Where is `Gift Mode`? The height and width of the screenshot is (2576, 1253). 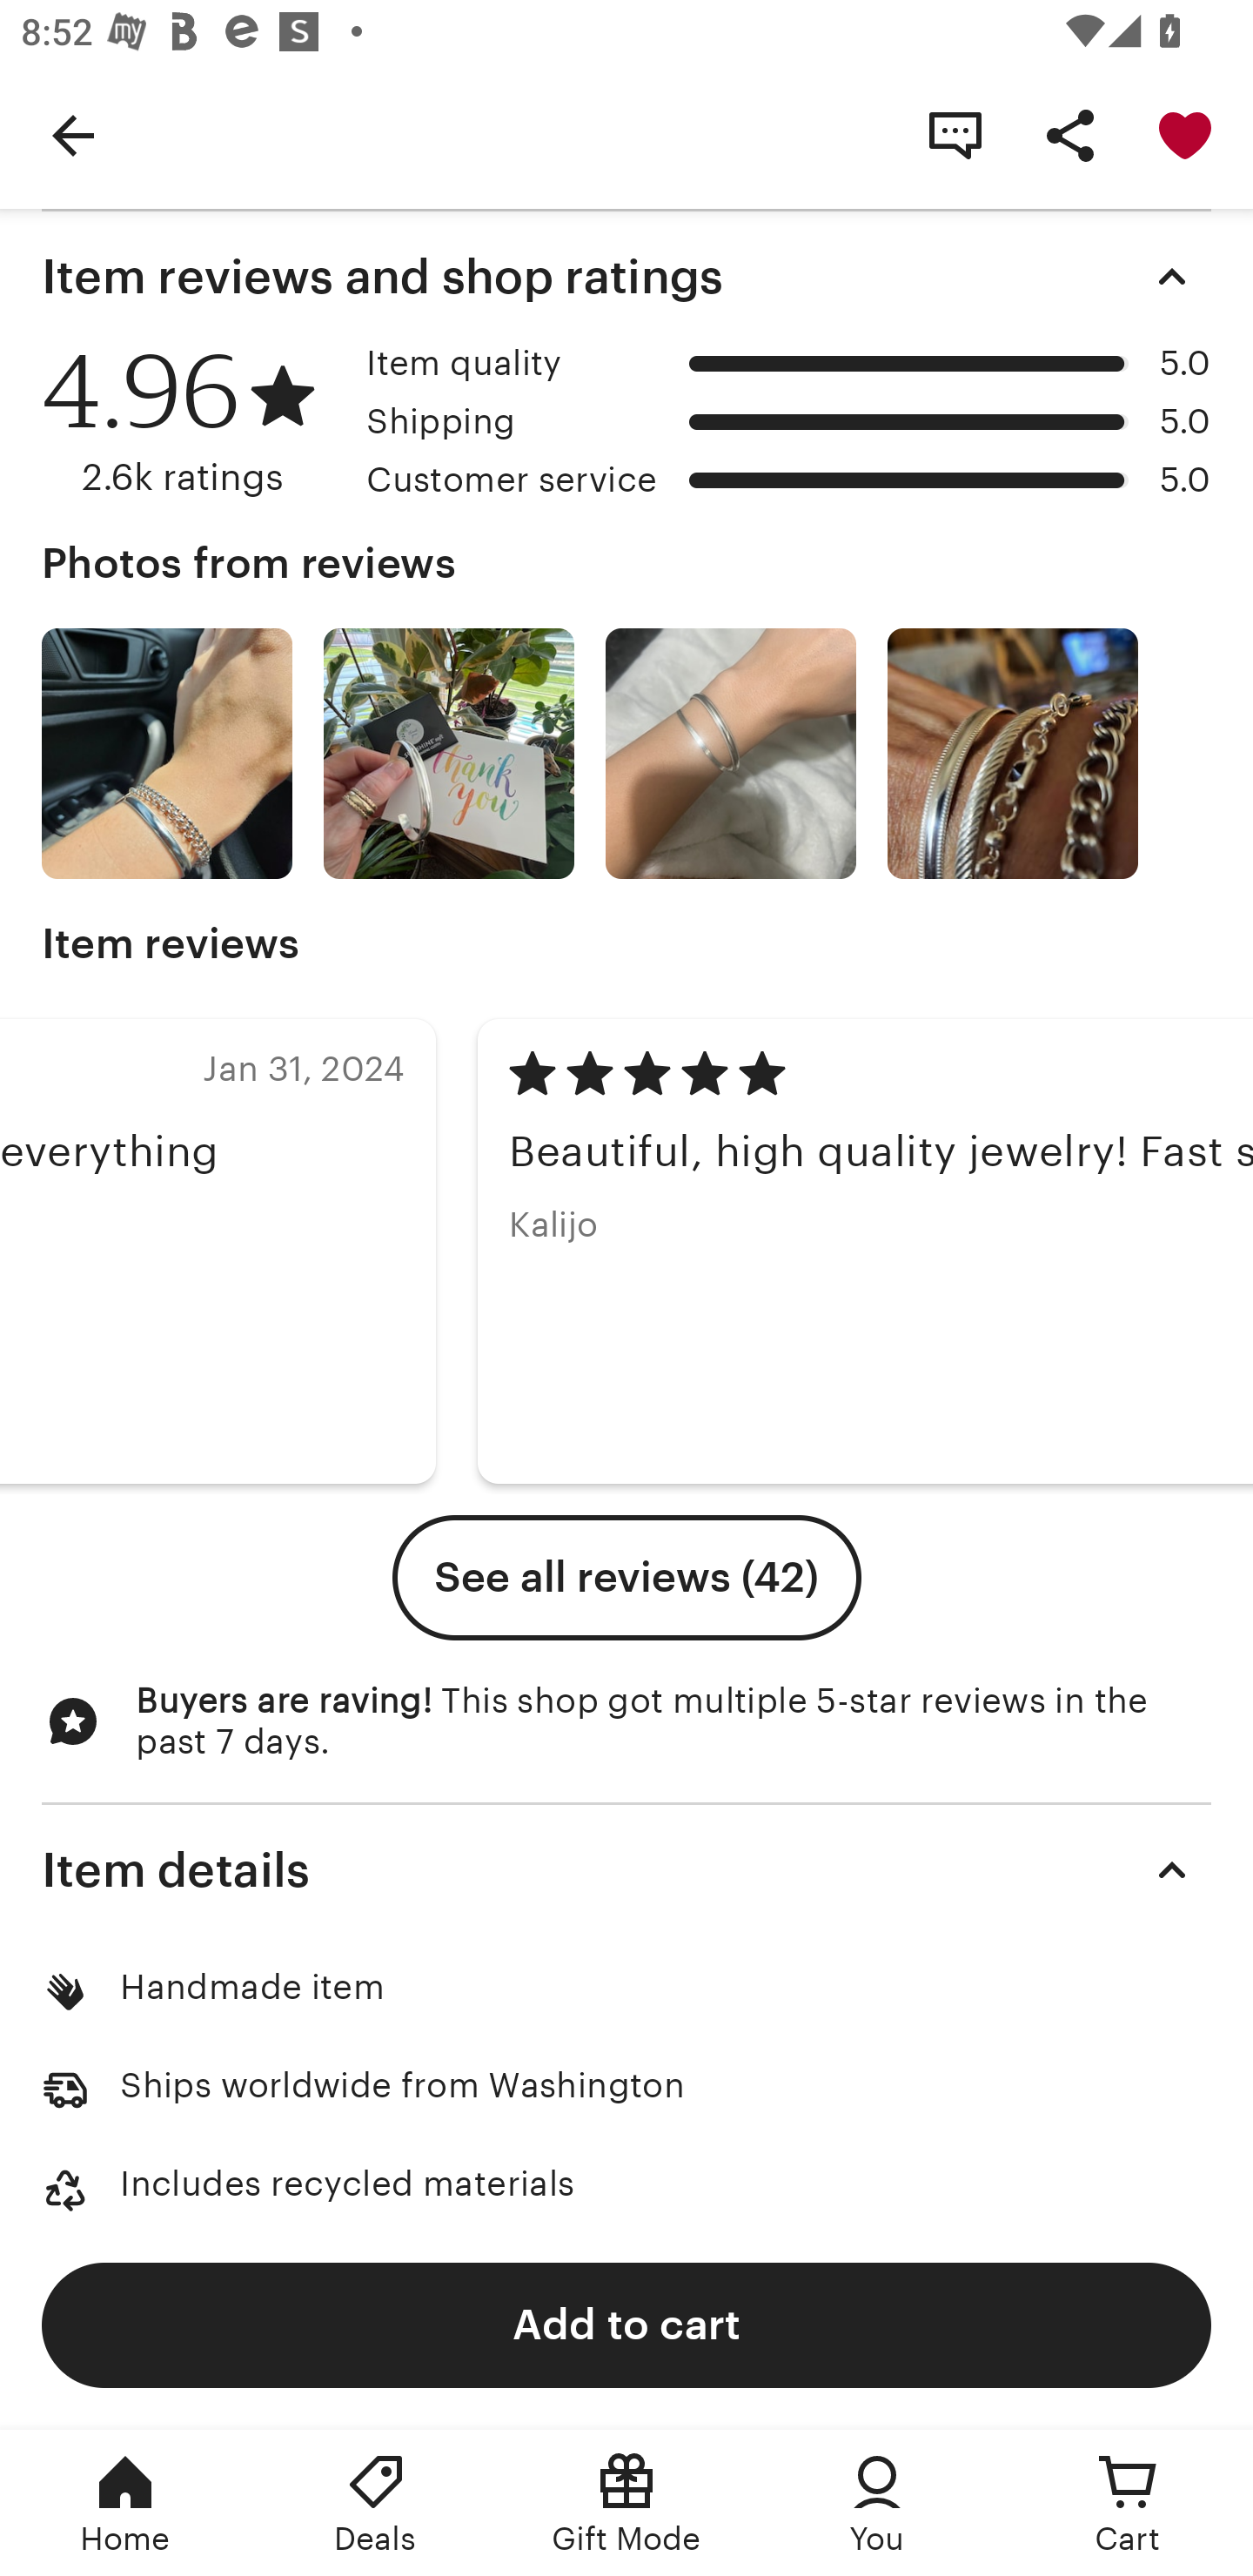
Gift Mode is located at coordinates (626, 2503).